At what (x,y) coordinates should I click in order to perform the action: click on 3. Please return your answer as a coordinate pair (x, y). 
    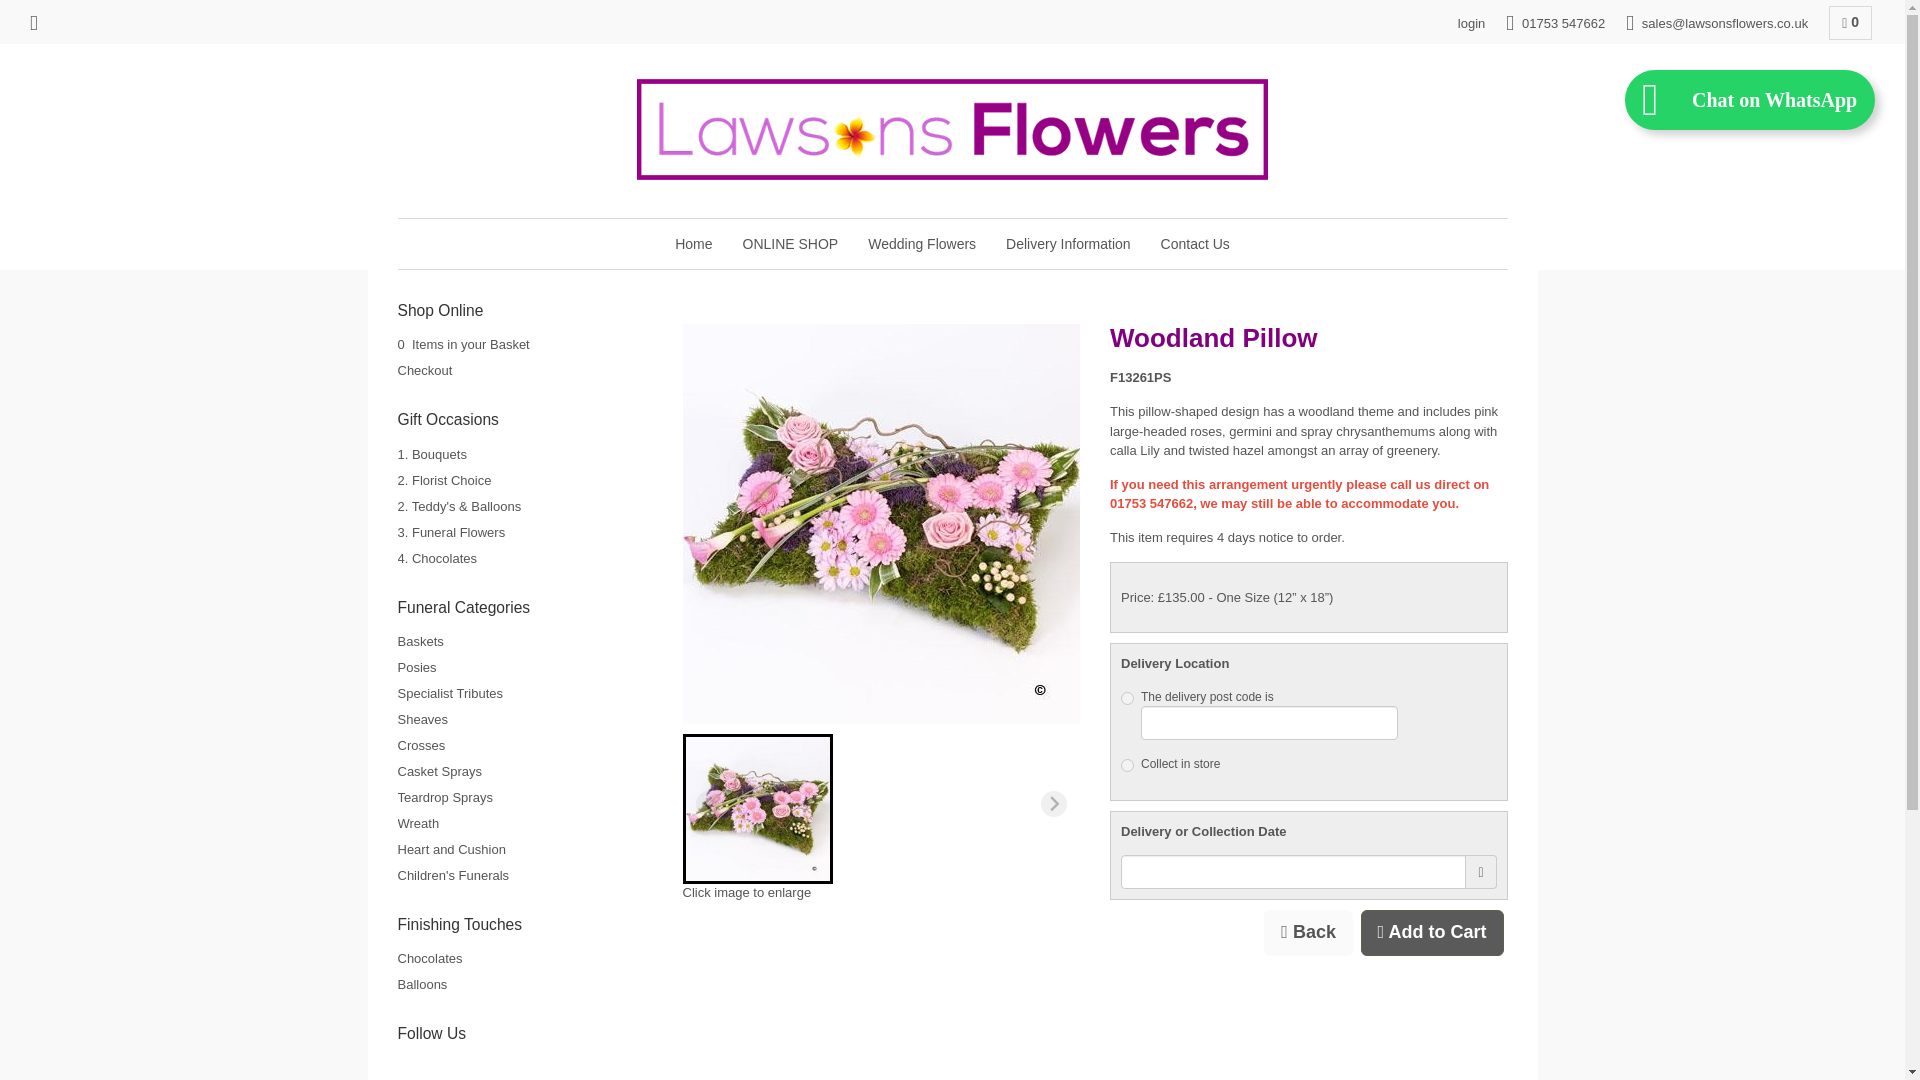
    Looking at the image, I should click on (1128, 766).